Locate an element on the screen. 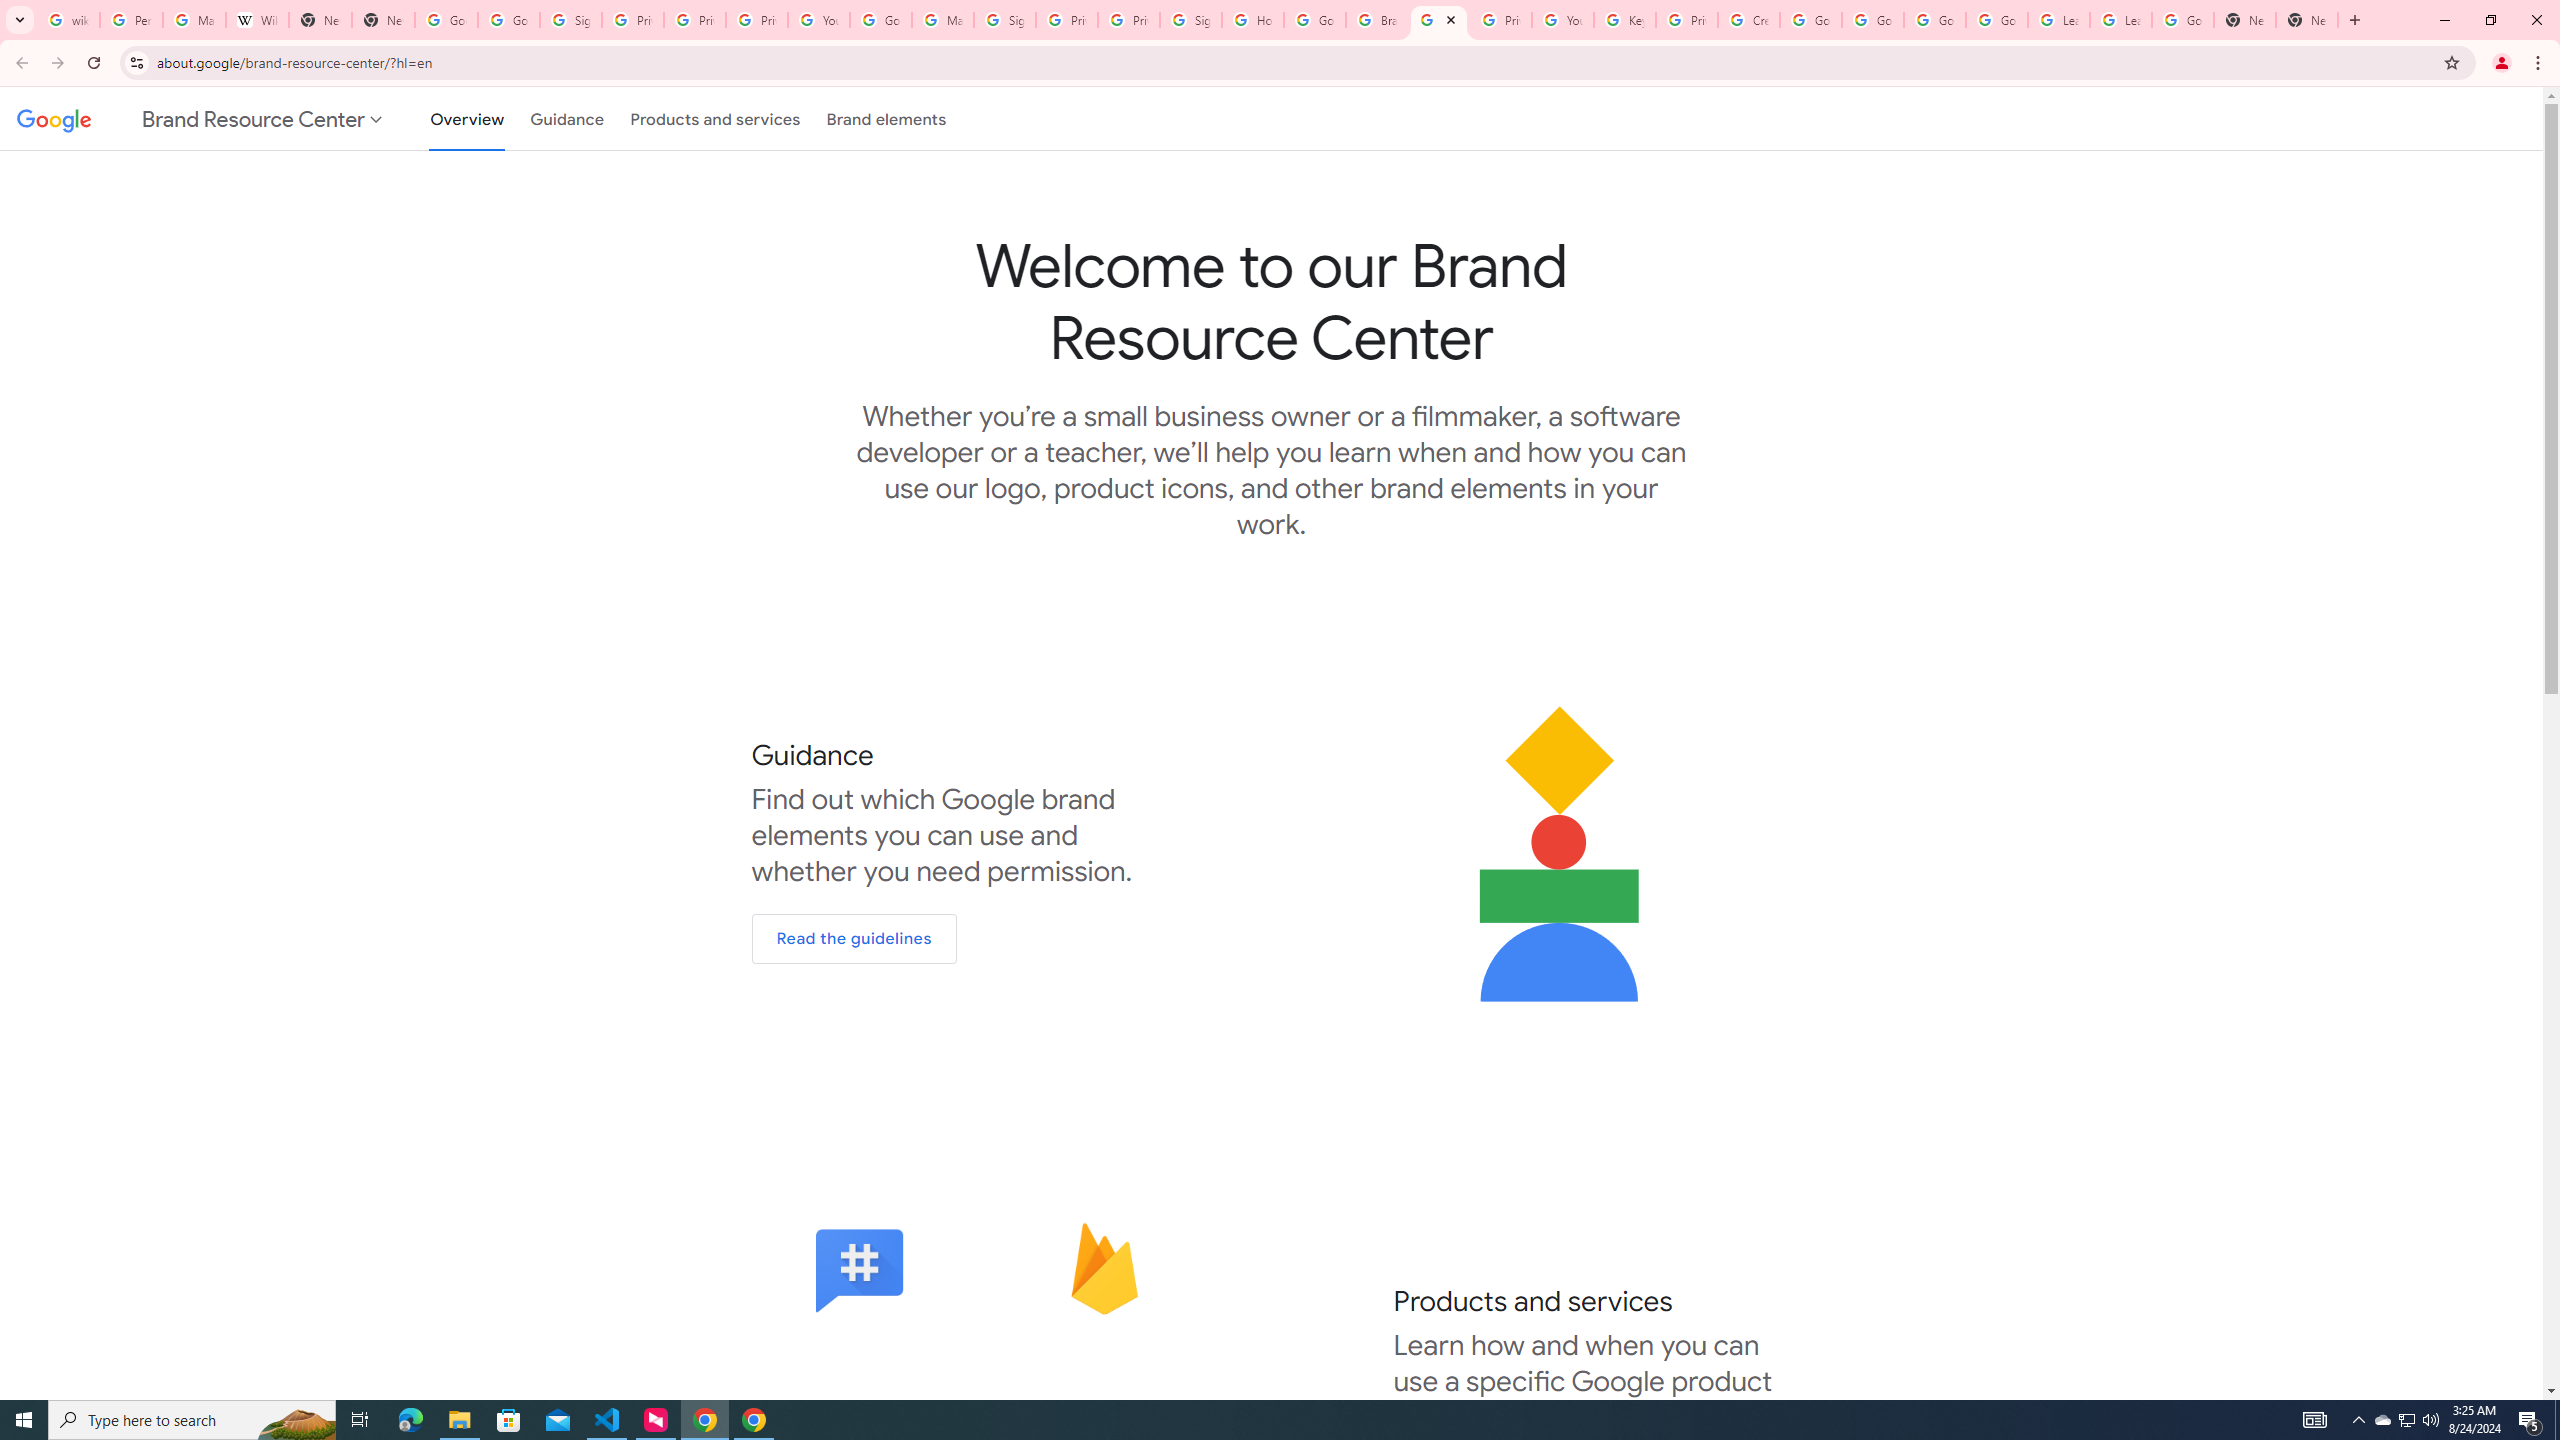 This screenshot has width=2560, height=1440. Sign in - Google Accounts is located at coordinates (570, 20).